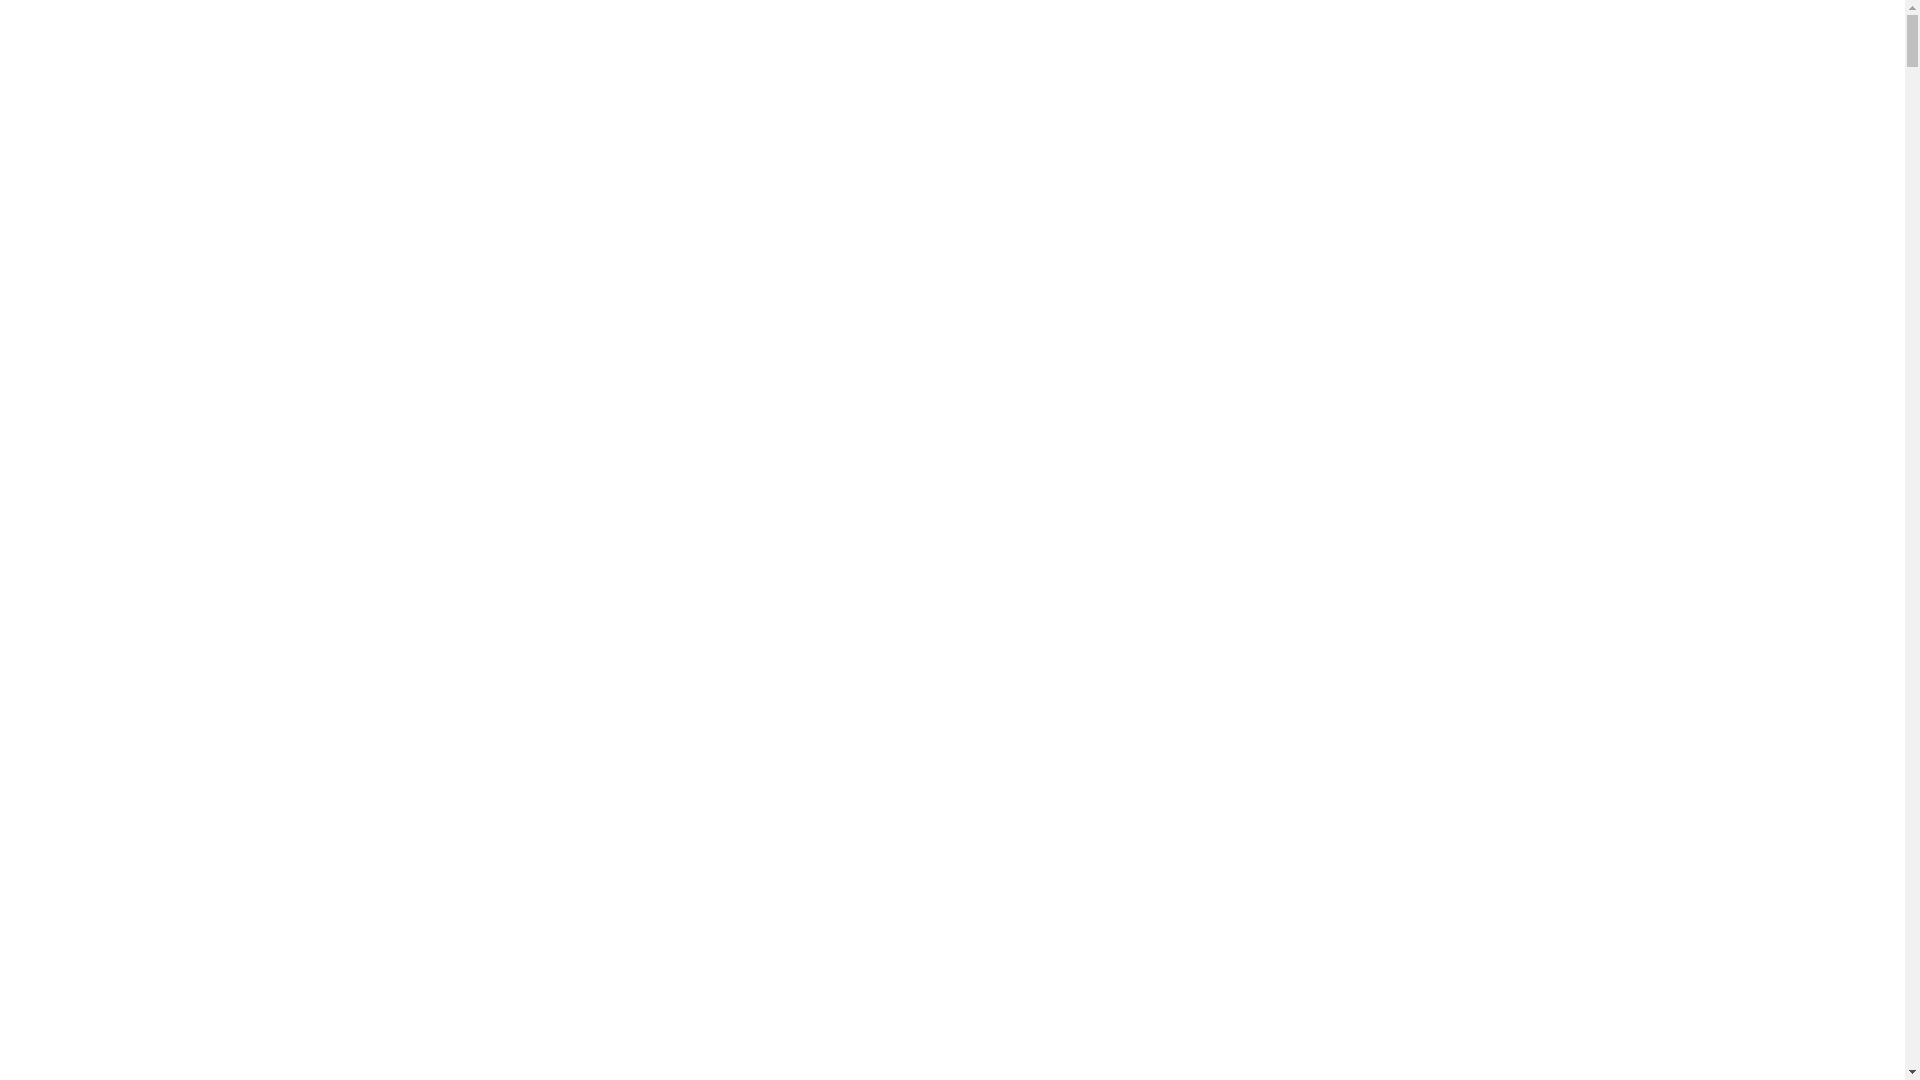 The height and width of the screenshot is (1080, 1920). Describe the element at coordinates (56, 520) in the screenshot. I see `Member Login` at that location.